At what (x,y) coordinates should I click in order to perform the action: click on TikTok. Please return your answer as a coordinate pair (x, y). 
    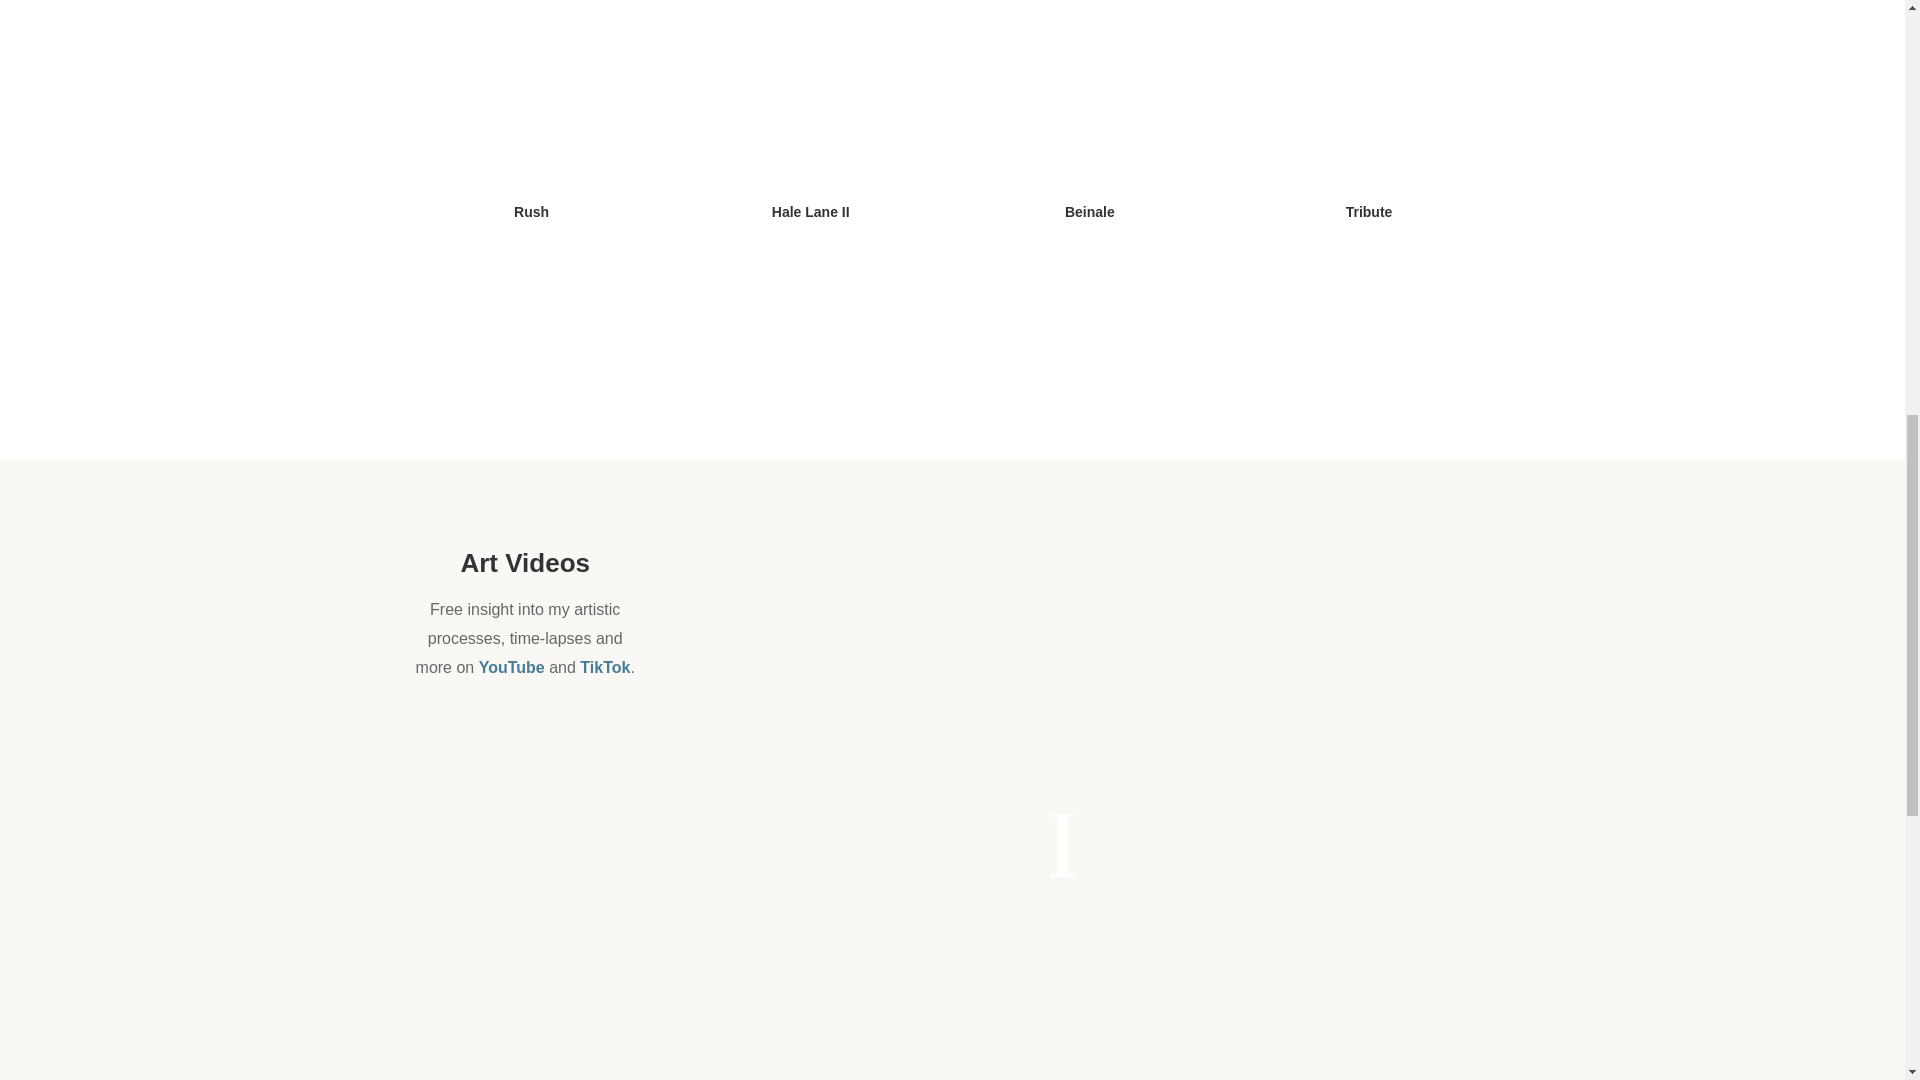
    Looking at the image, I should click on (604, 667).